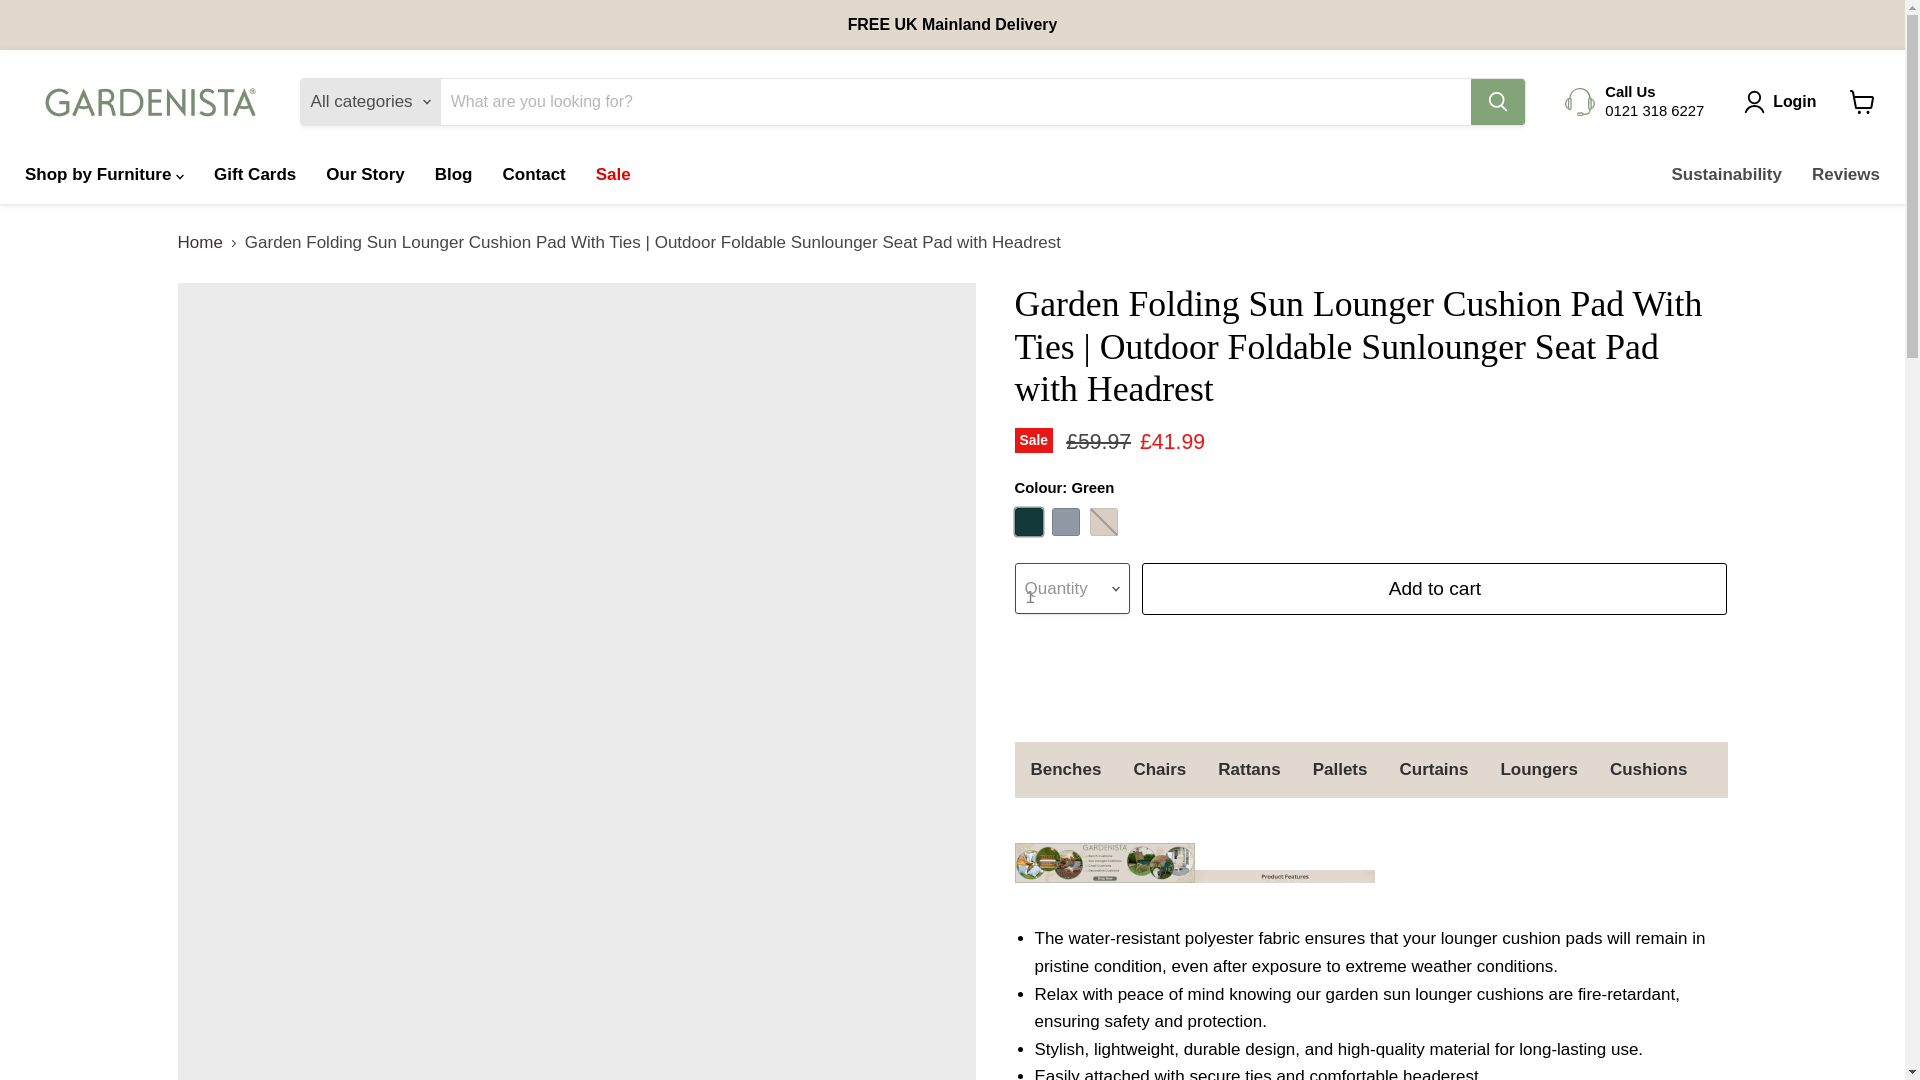 Image resolution: width=1920 pixels, height=1080 pixels. Describe the element at coordinates (1862, 102) in the screenshot. I see `View cart` at that location.